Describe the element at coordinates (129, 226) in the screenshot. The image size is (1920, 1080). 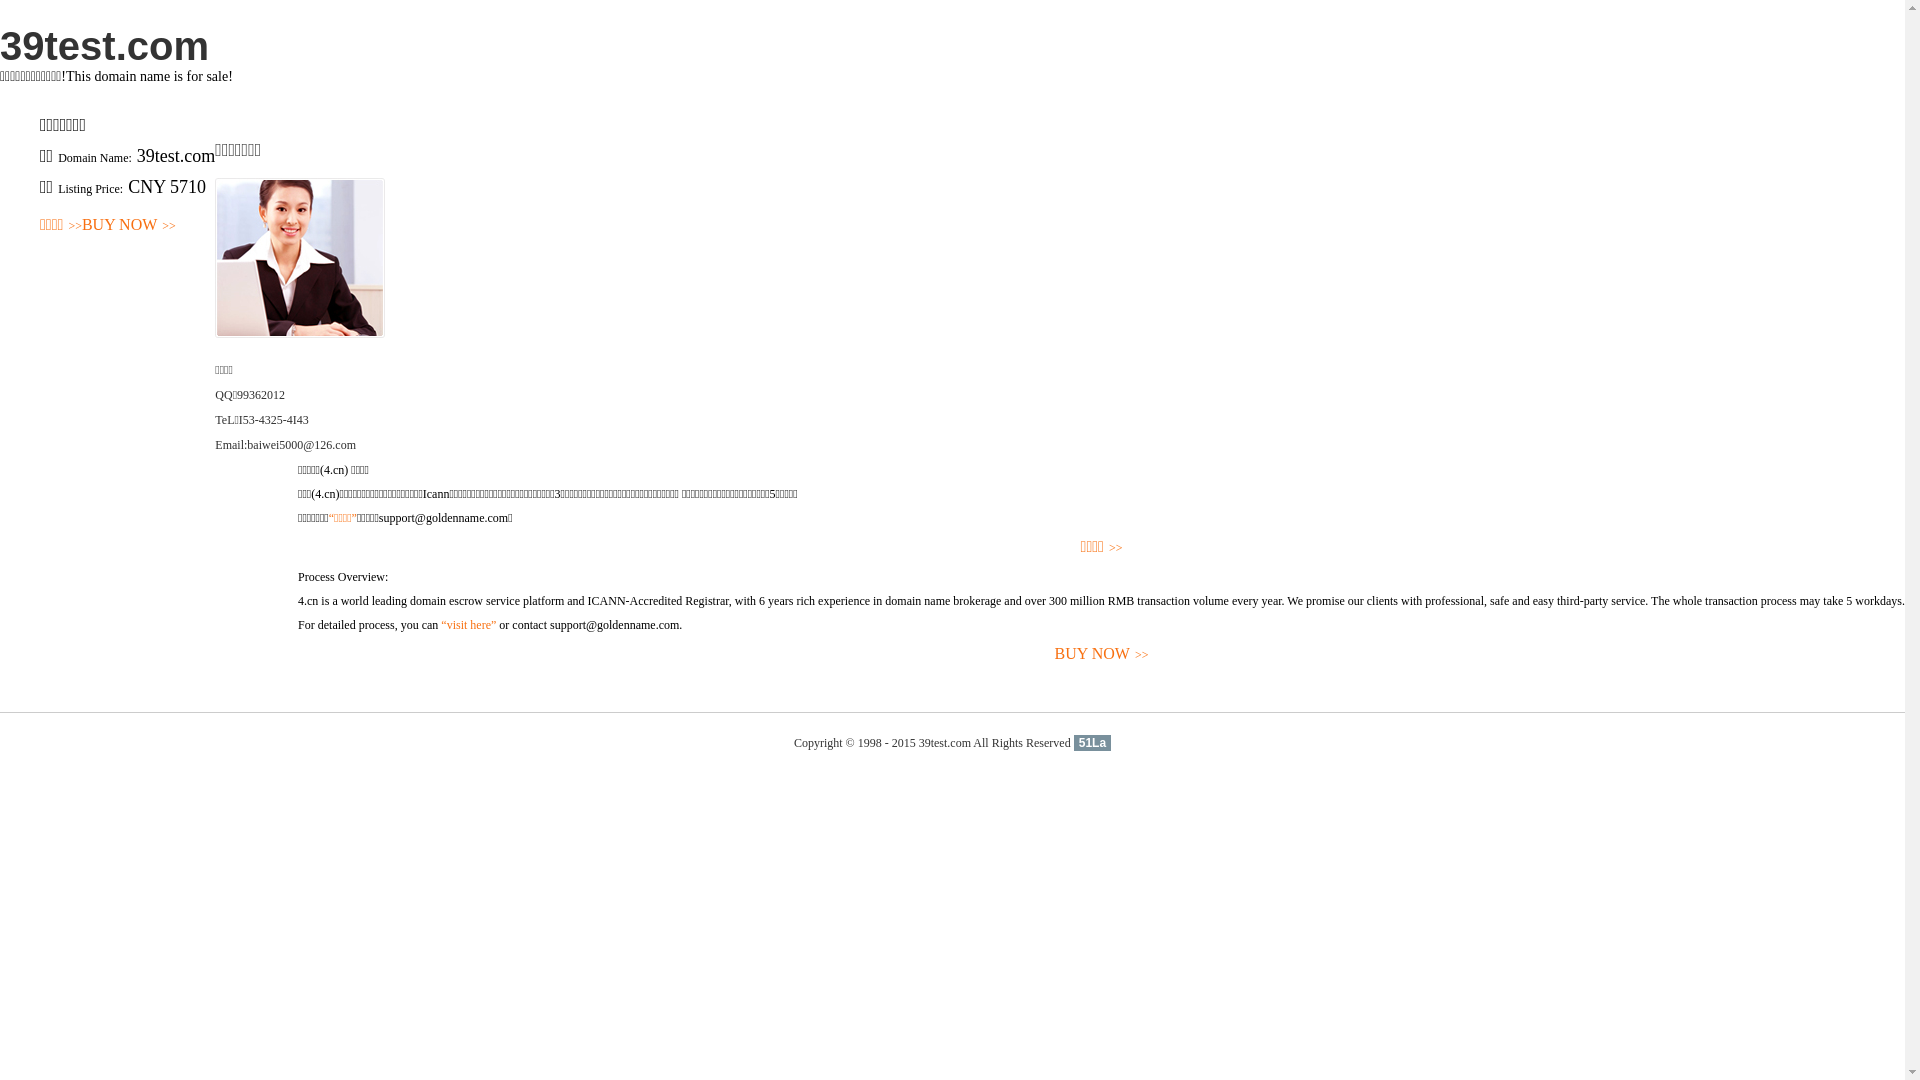
I see `BUY NOW>>` at that location.